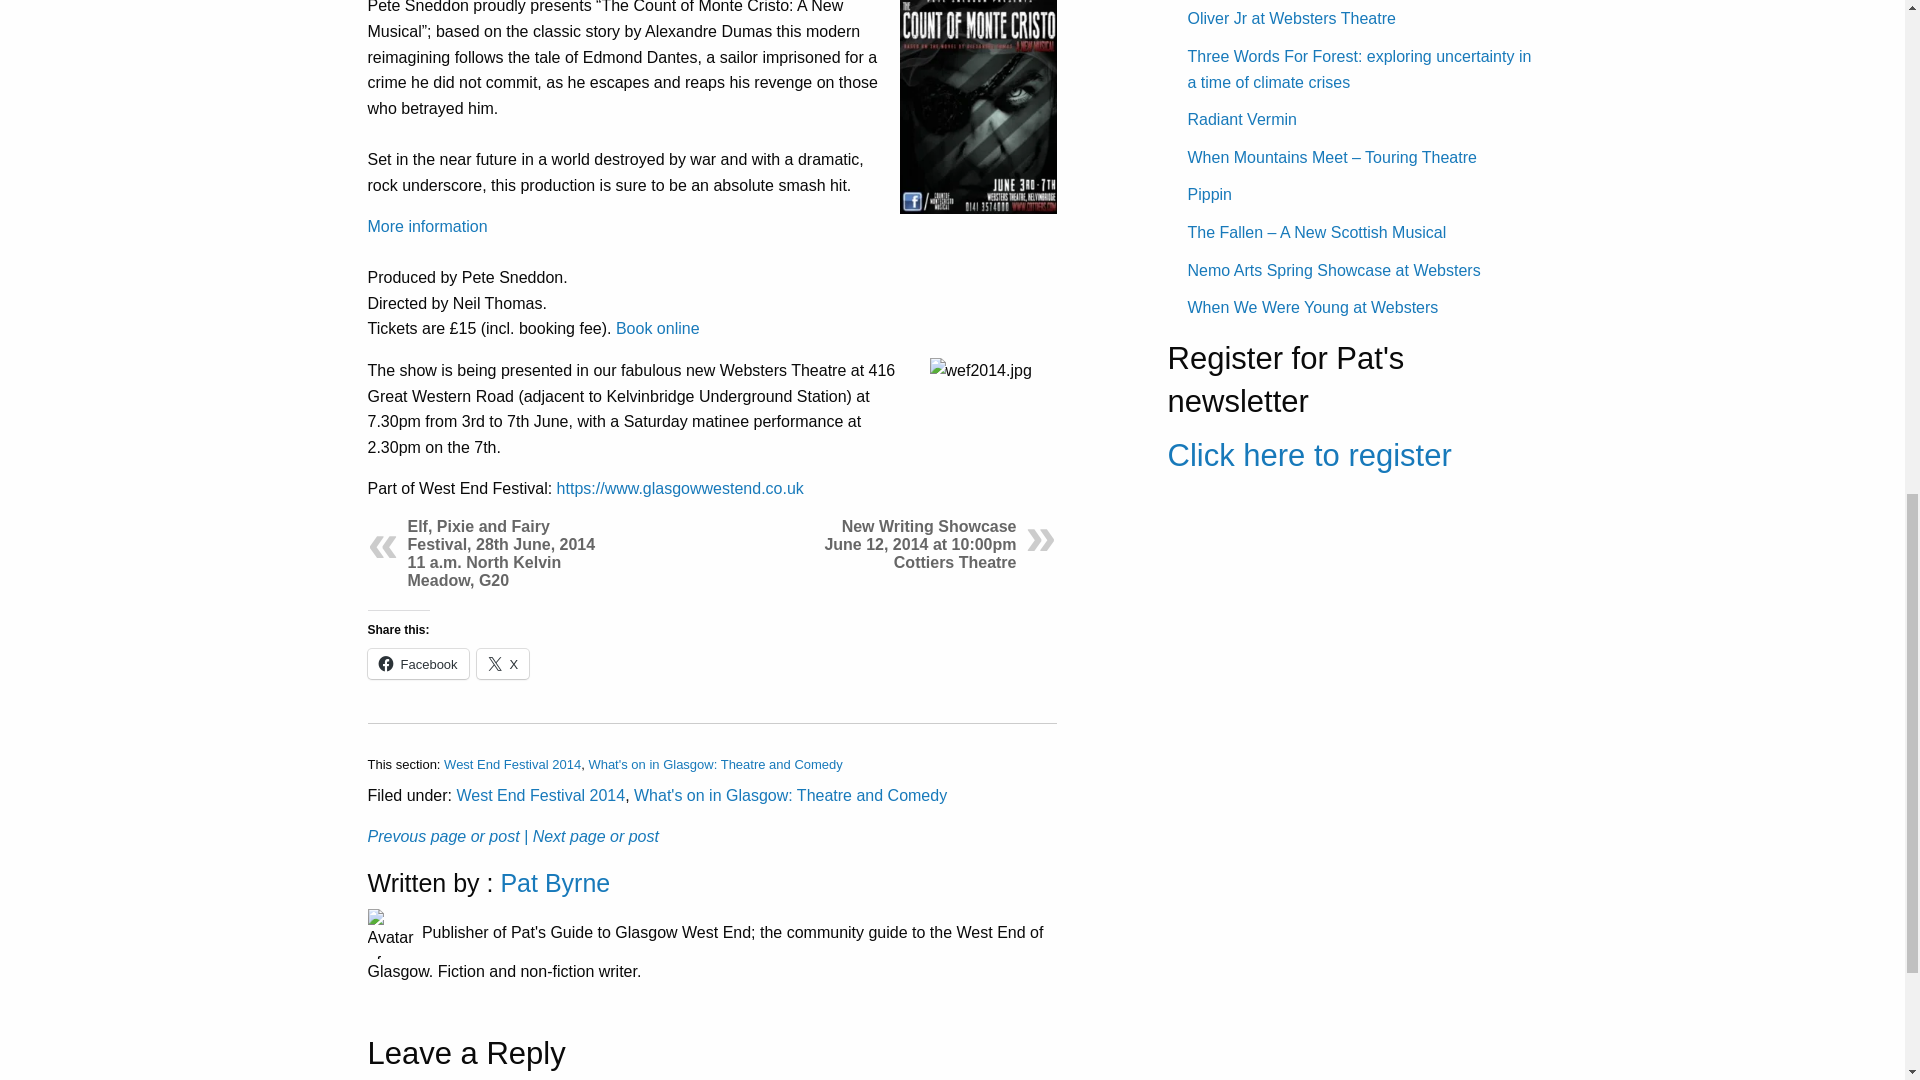 The height and width of the screenshot is (1080, 1920). I want to click on Facebook, so click(418, 664).